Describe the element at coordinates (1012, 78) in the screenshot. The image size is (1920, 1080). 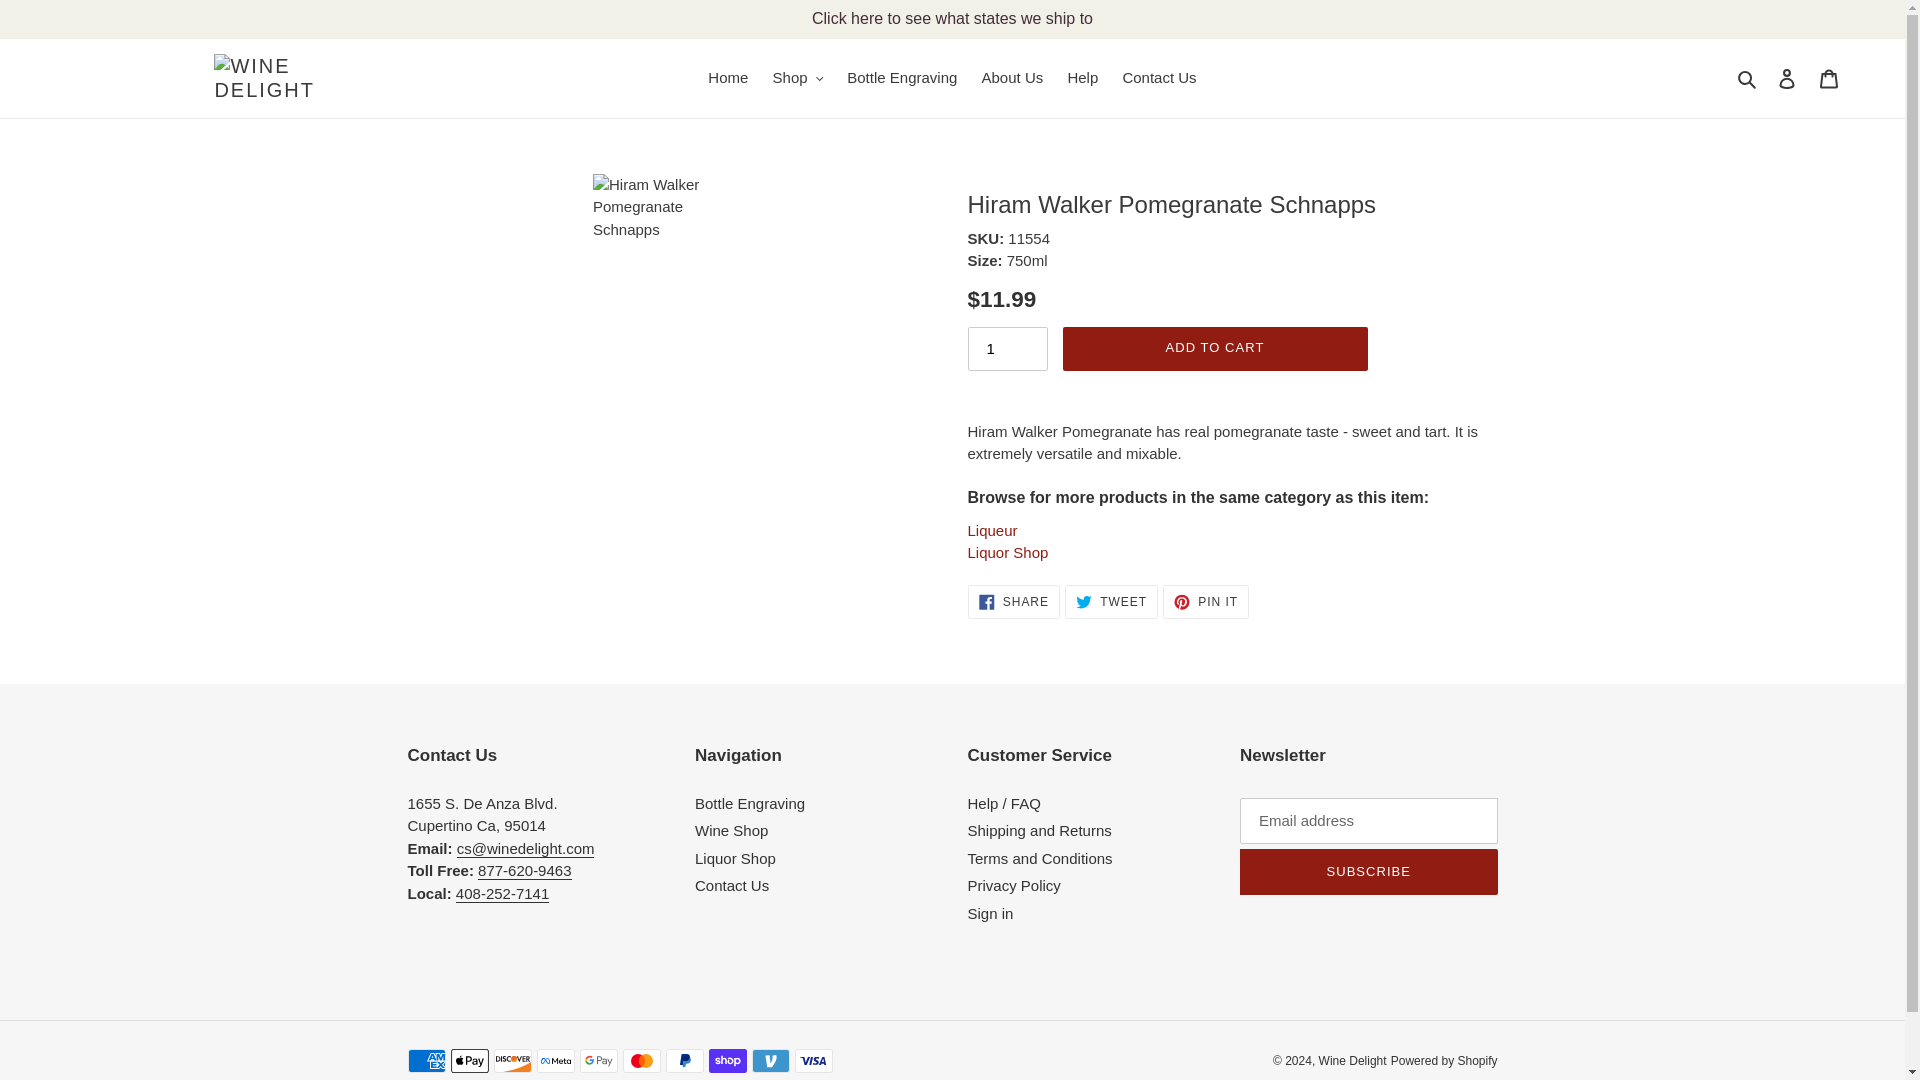
I see `Click here to see what states we ship to` at that location.